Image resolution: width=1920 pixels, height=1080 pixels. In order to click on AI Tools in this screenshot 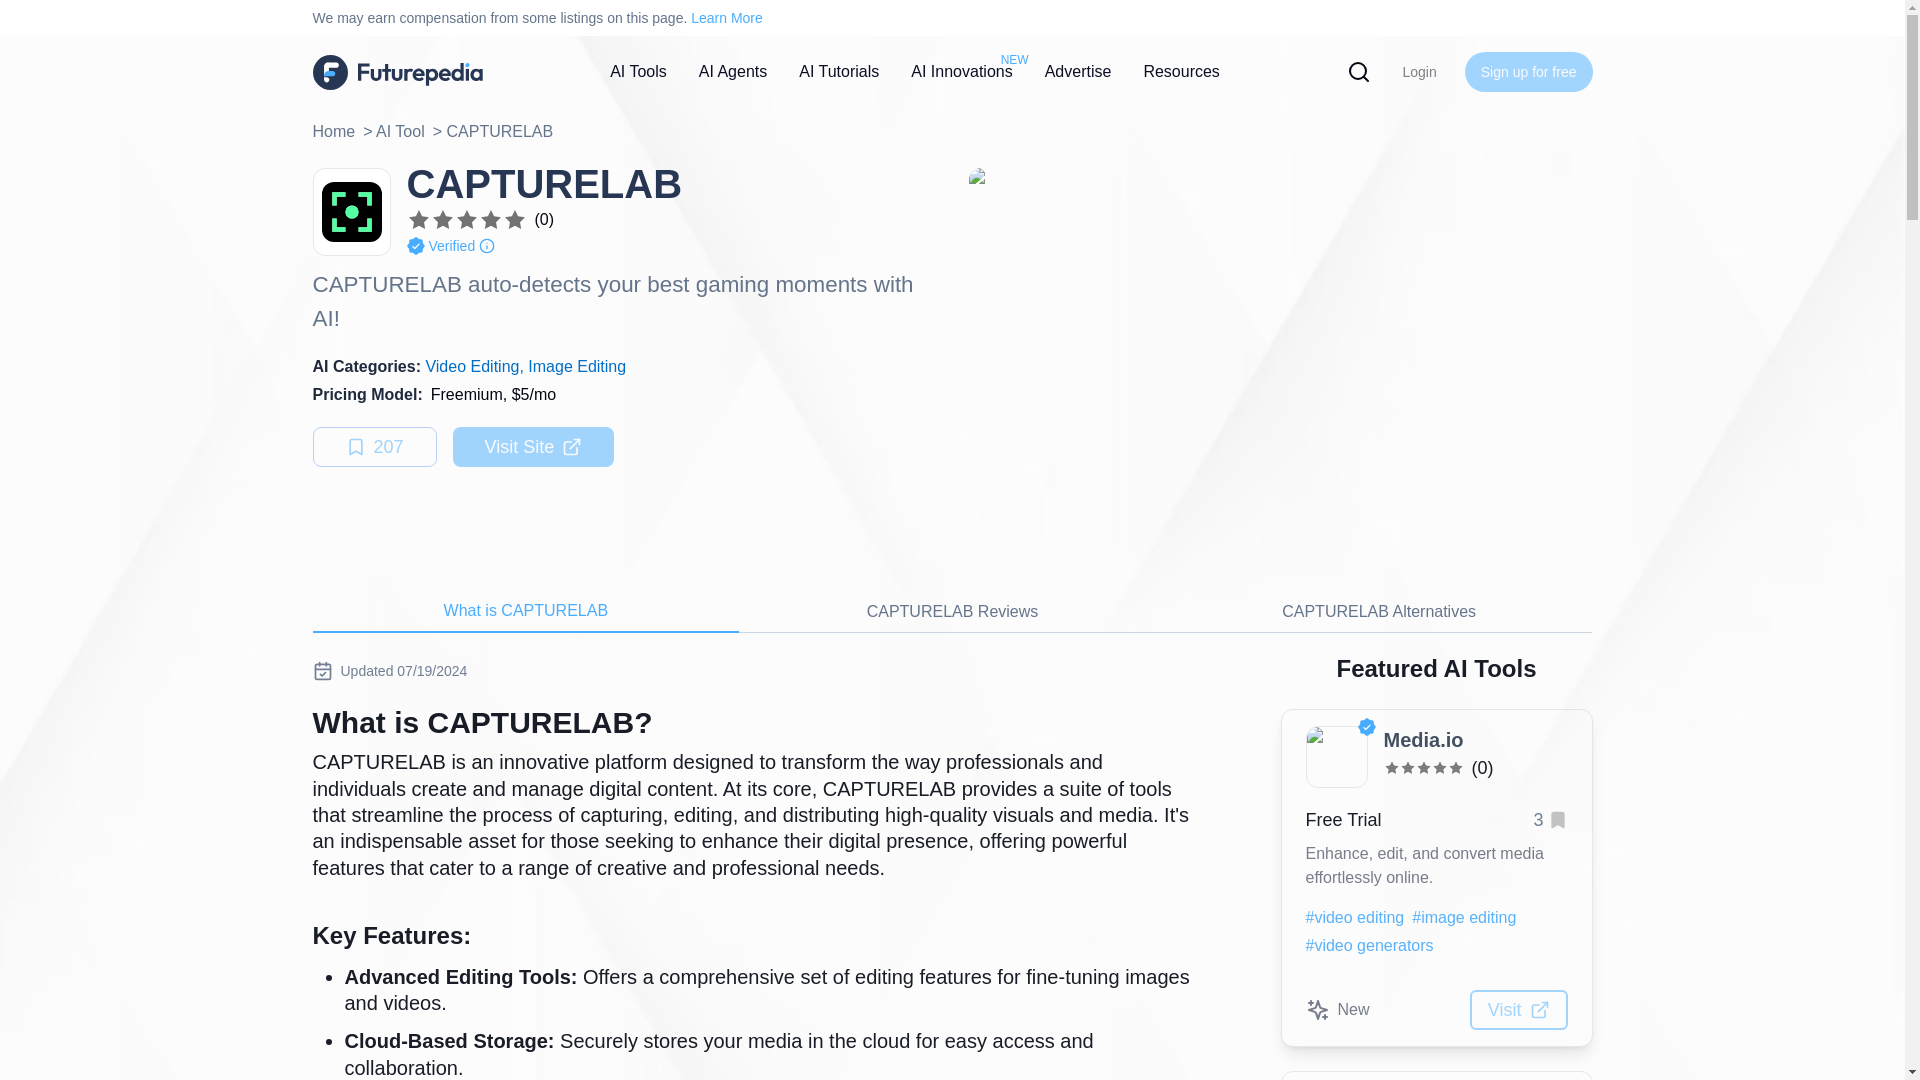, I will do `click(638, 72)`.